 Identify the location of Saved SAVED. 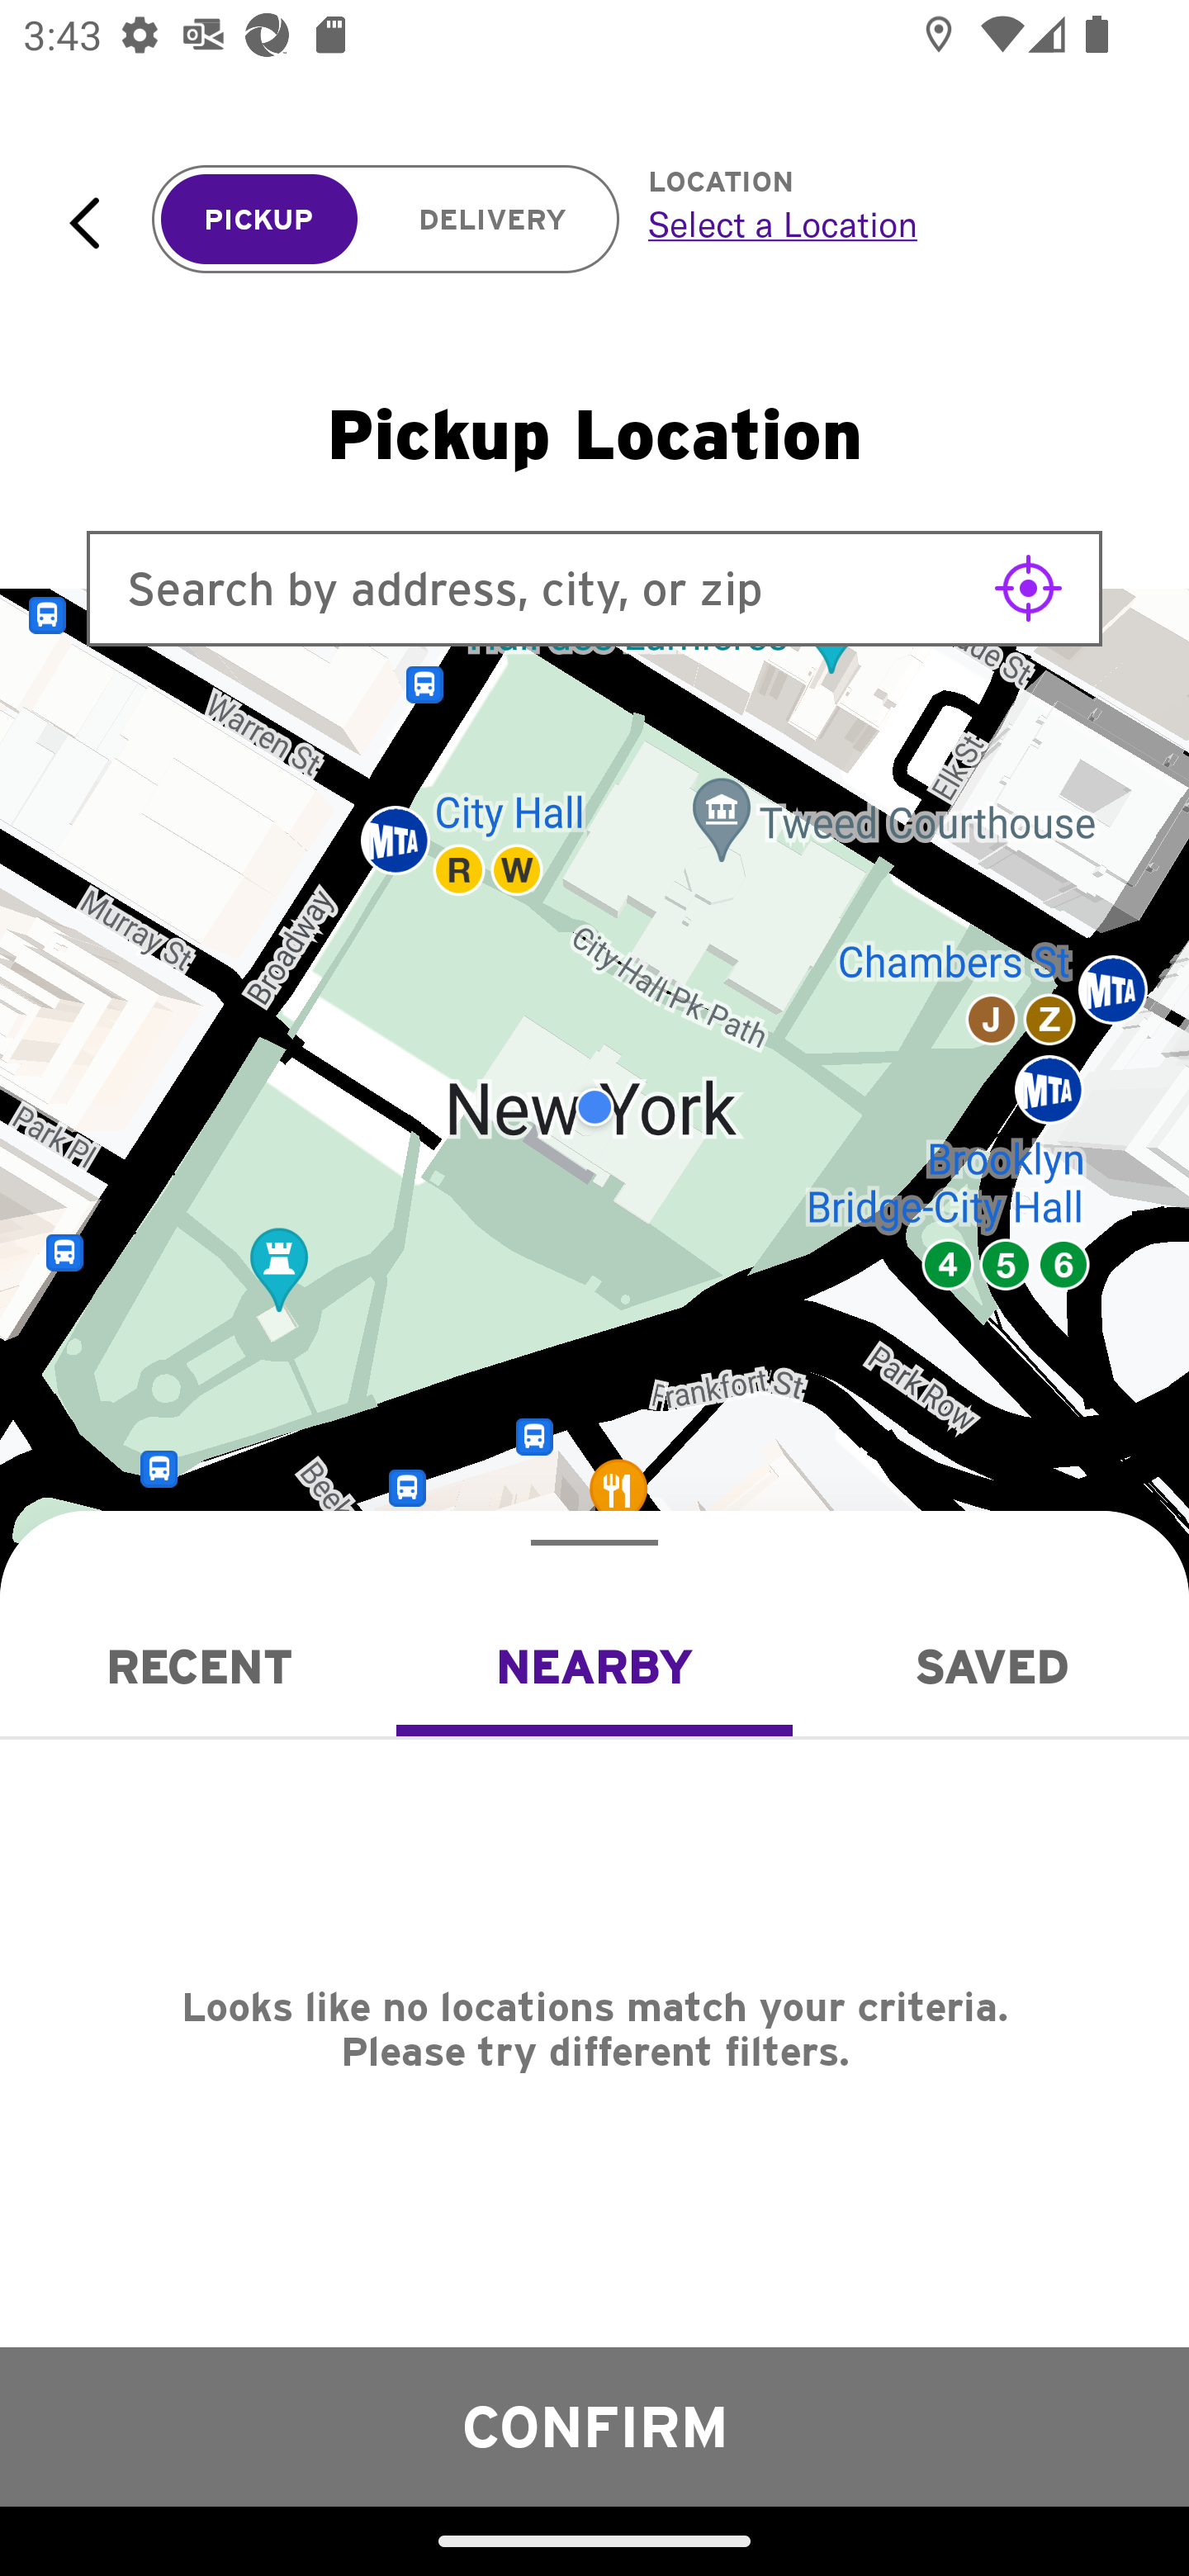
(991, 1666).